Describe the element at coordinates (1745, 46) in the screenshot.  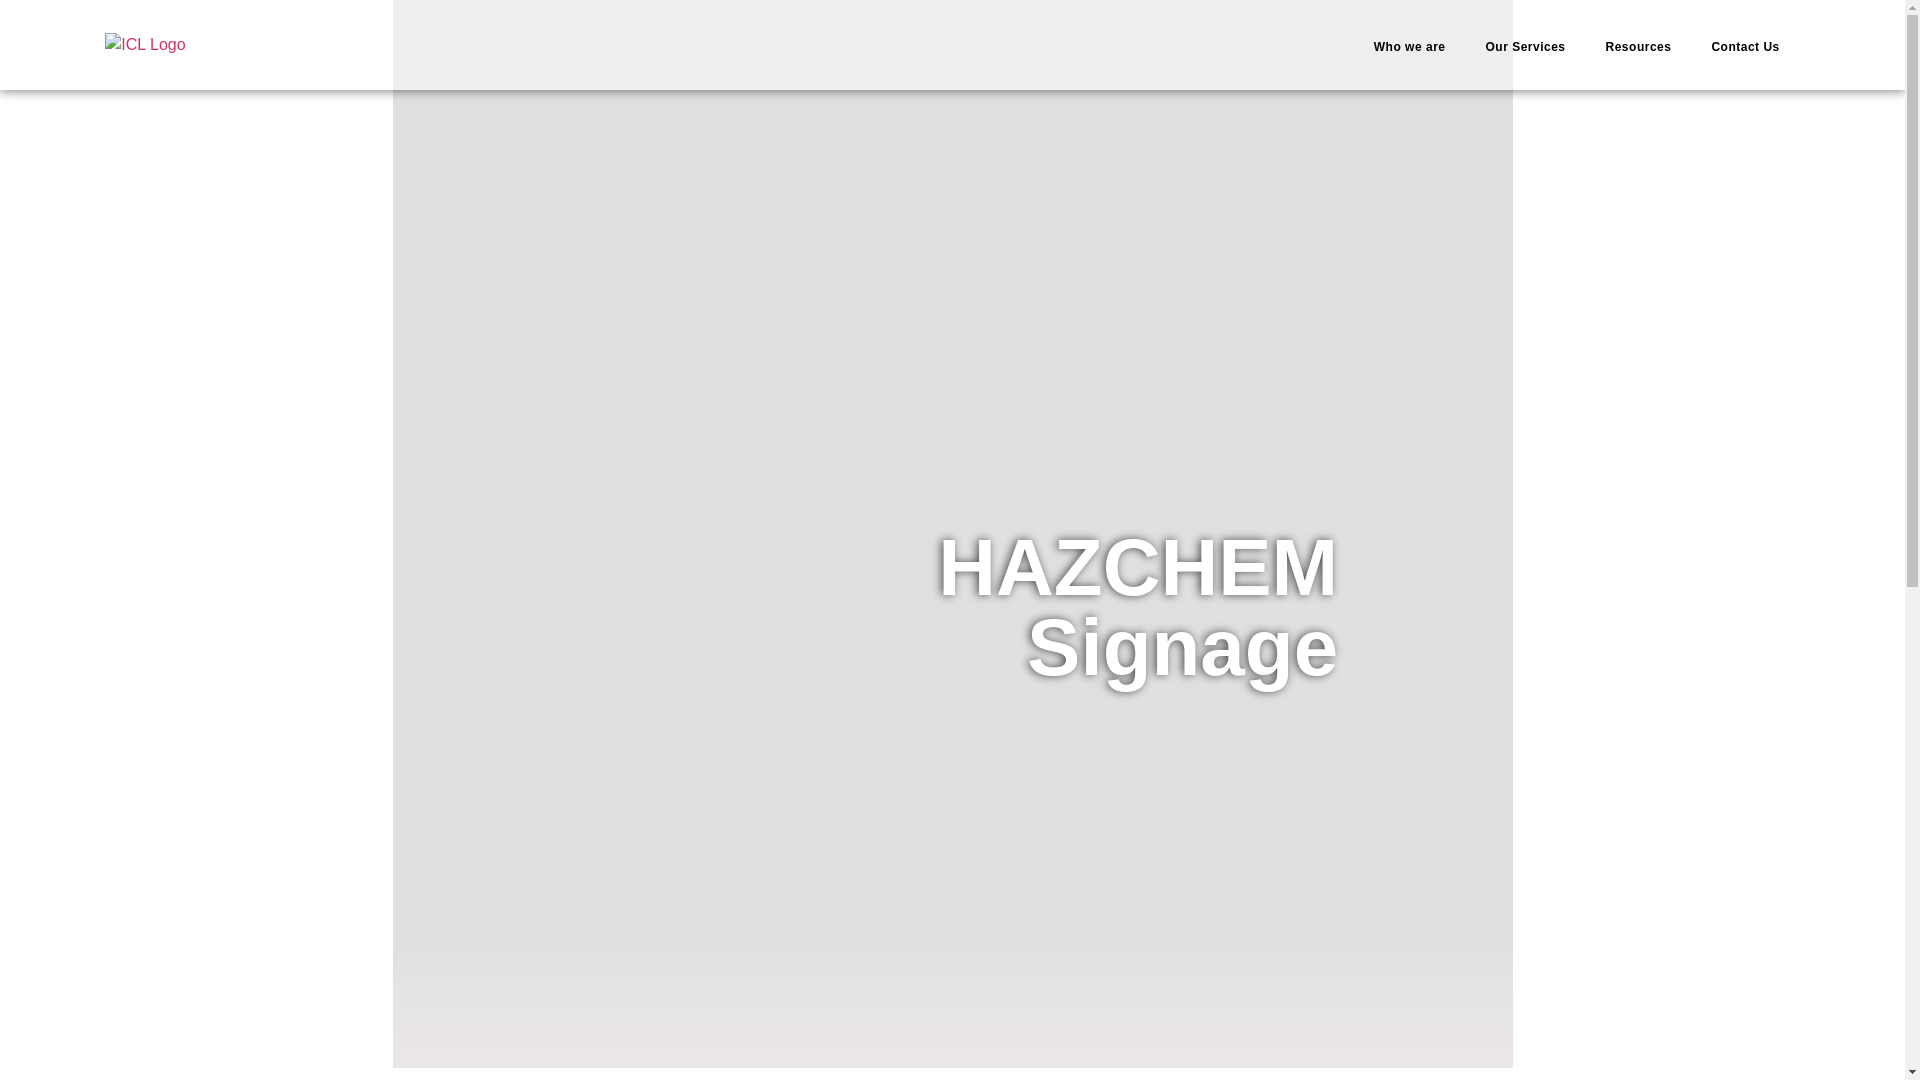
I see `Contact Us` at that location.